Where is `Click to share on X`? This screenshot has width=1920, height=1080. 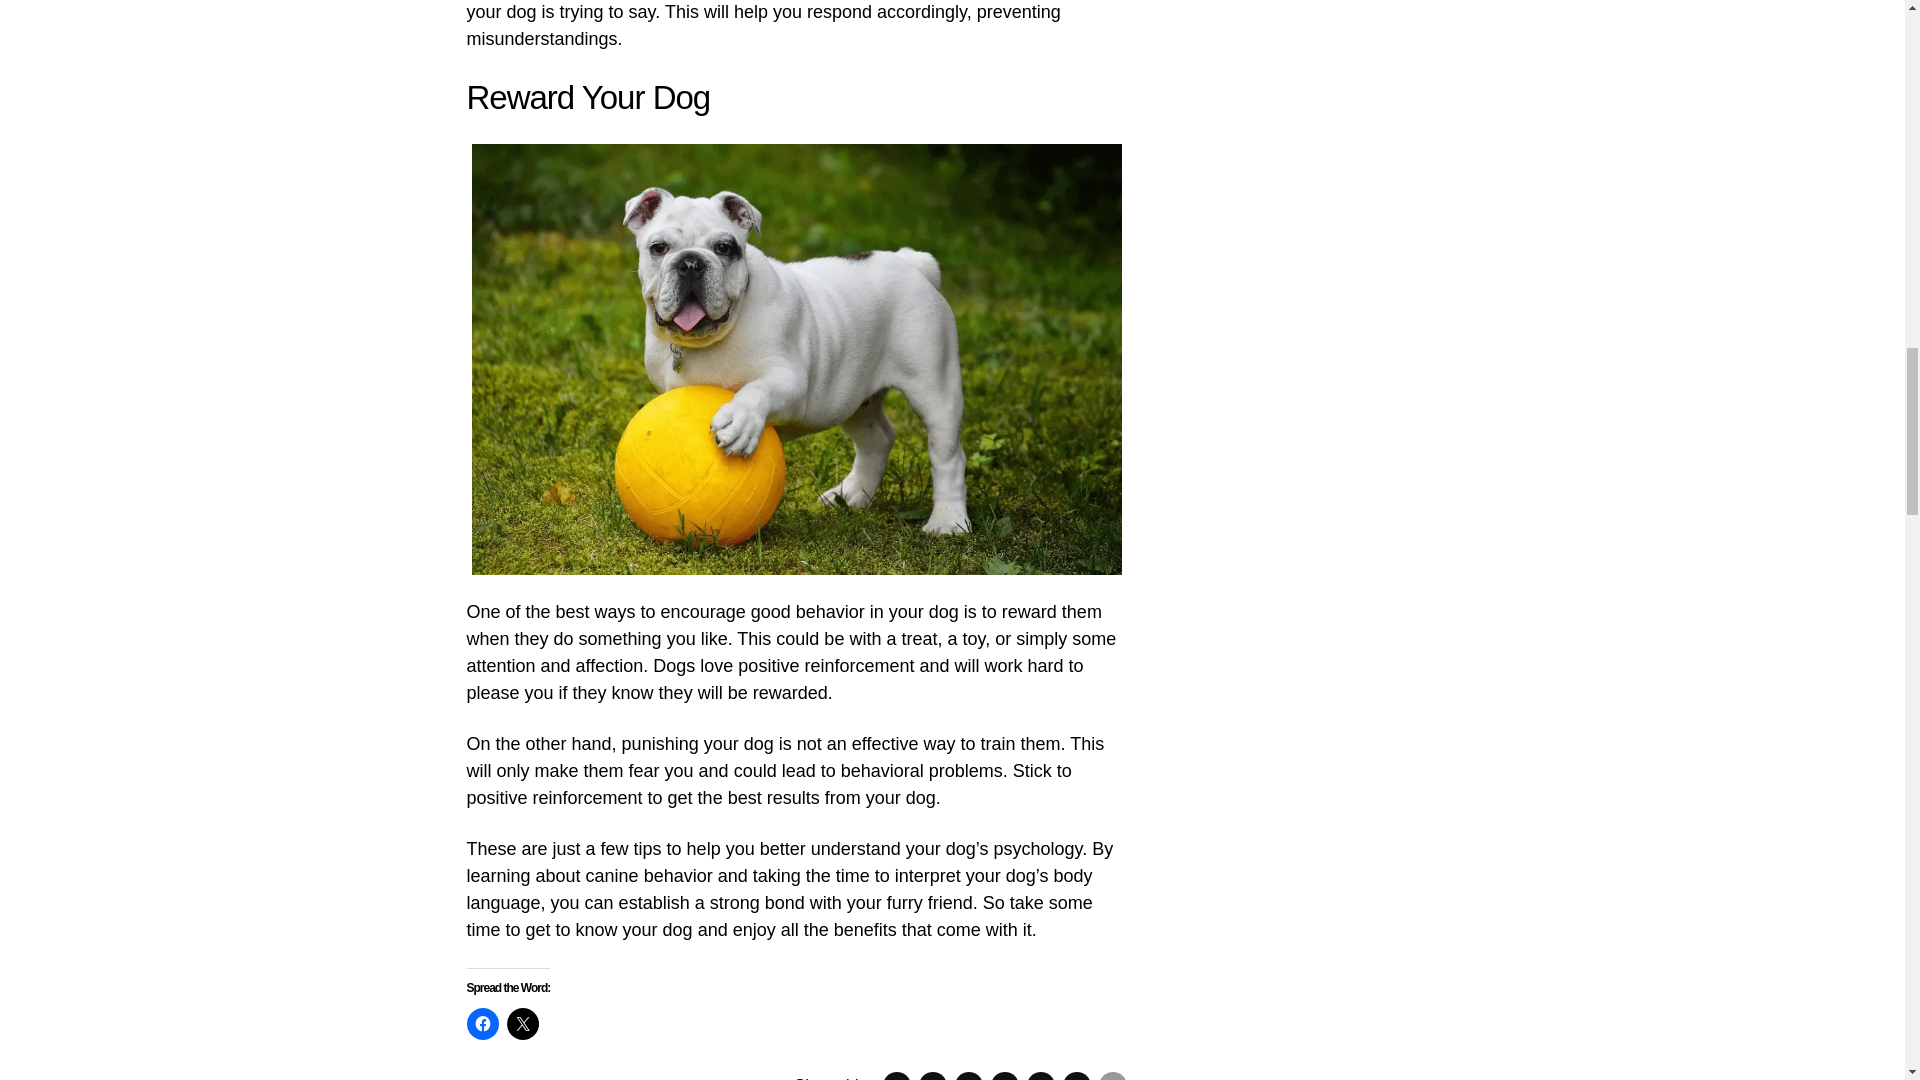
Click to share on X is located at coordinates (522, 1024).